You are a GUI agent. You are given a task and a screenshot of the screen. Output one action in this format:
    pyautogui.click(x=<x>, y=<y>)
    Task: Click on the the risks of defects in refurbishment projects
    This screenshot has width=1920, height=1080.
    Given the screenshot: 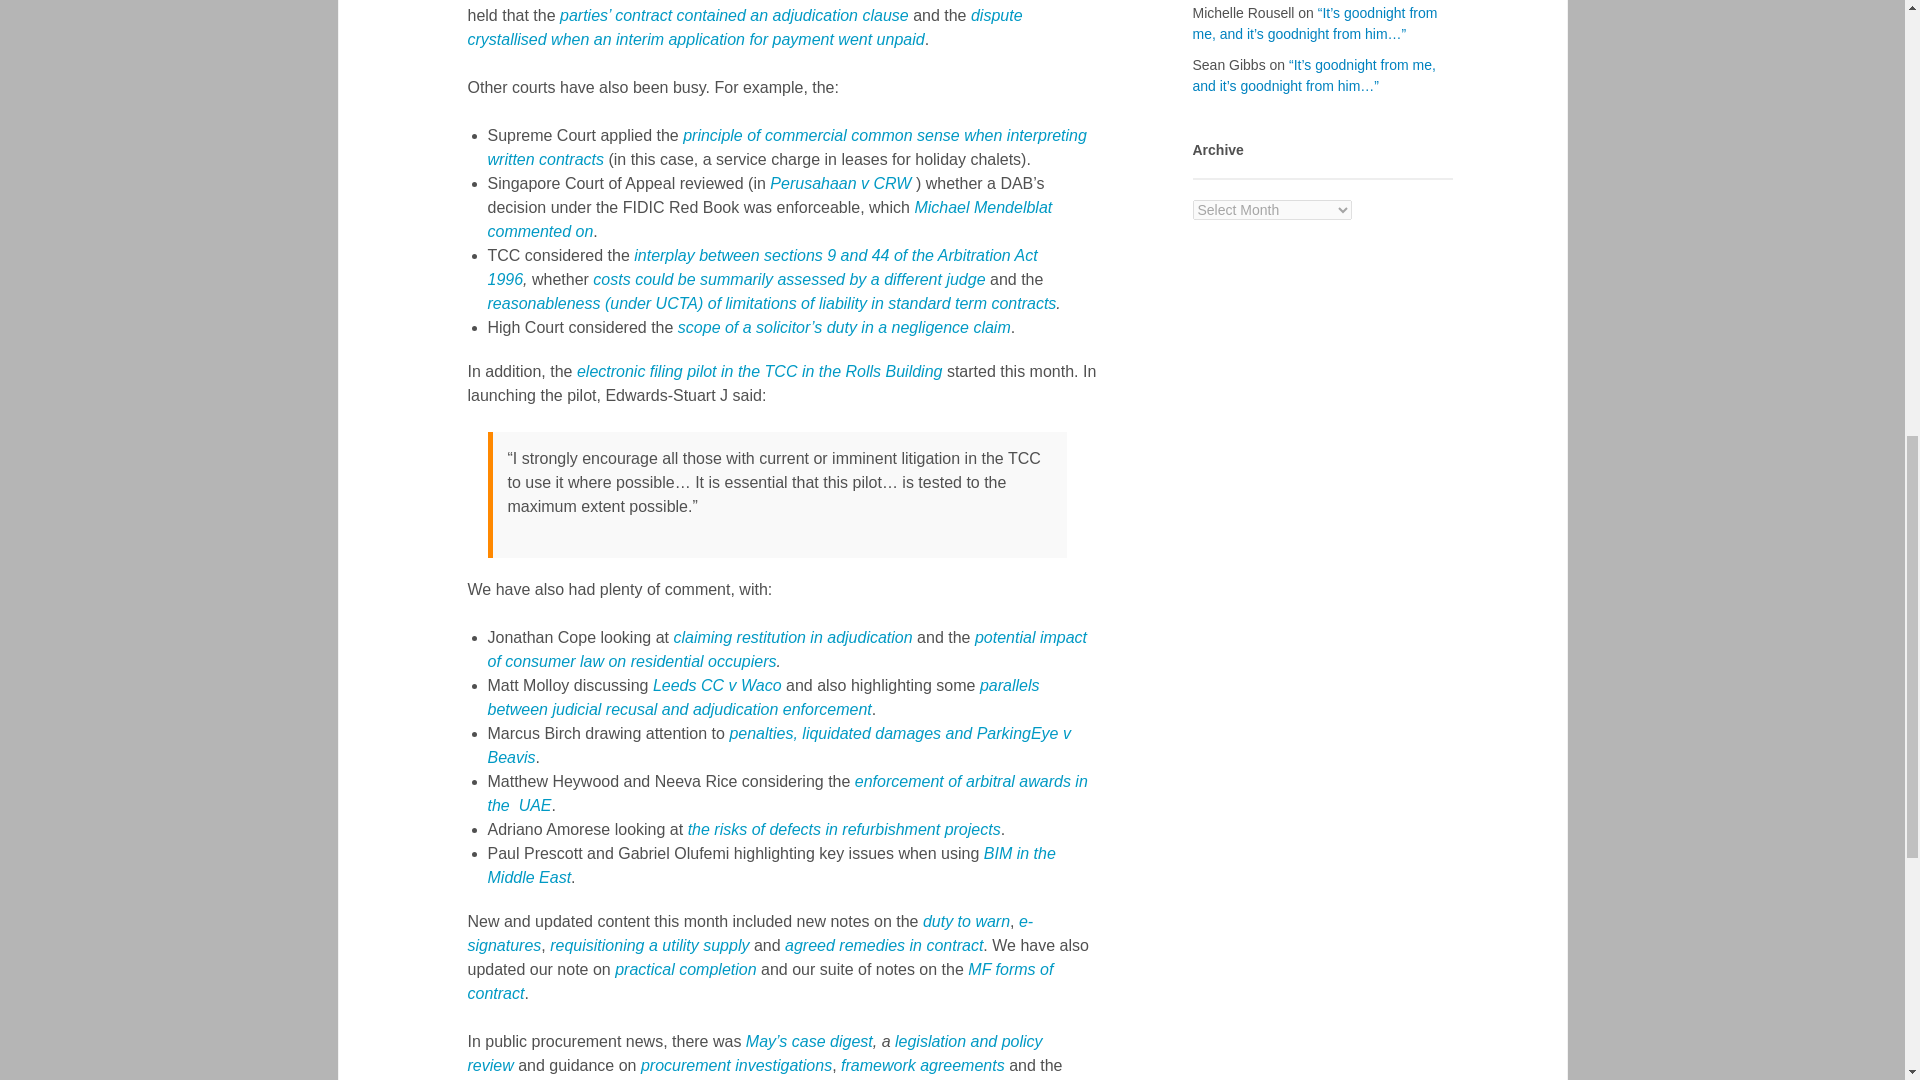 What is the action you would take?
    pyautogui.click(x=844, y=829)
    